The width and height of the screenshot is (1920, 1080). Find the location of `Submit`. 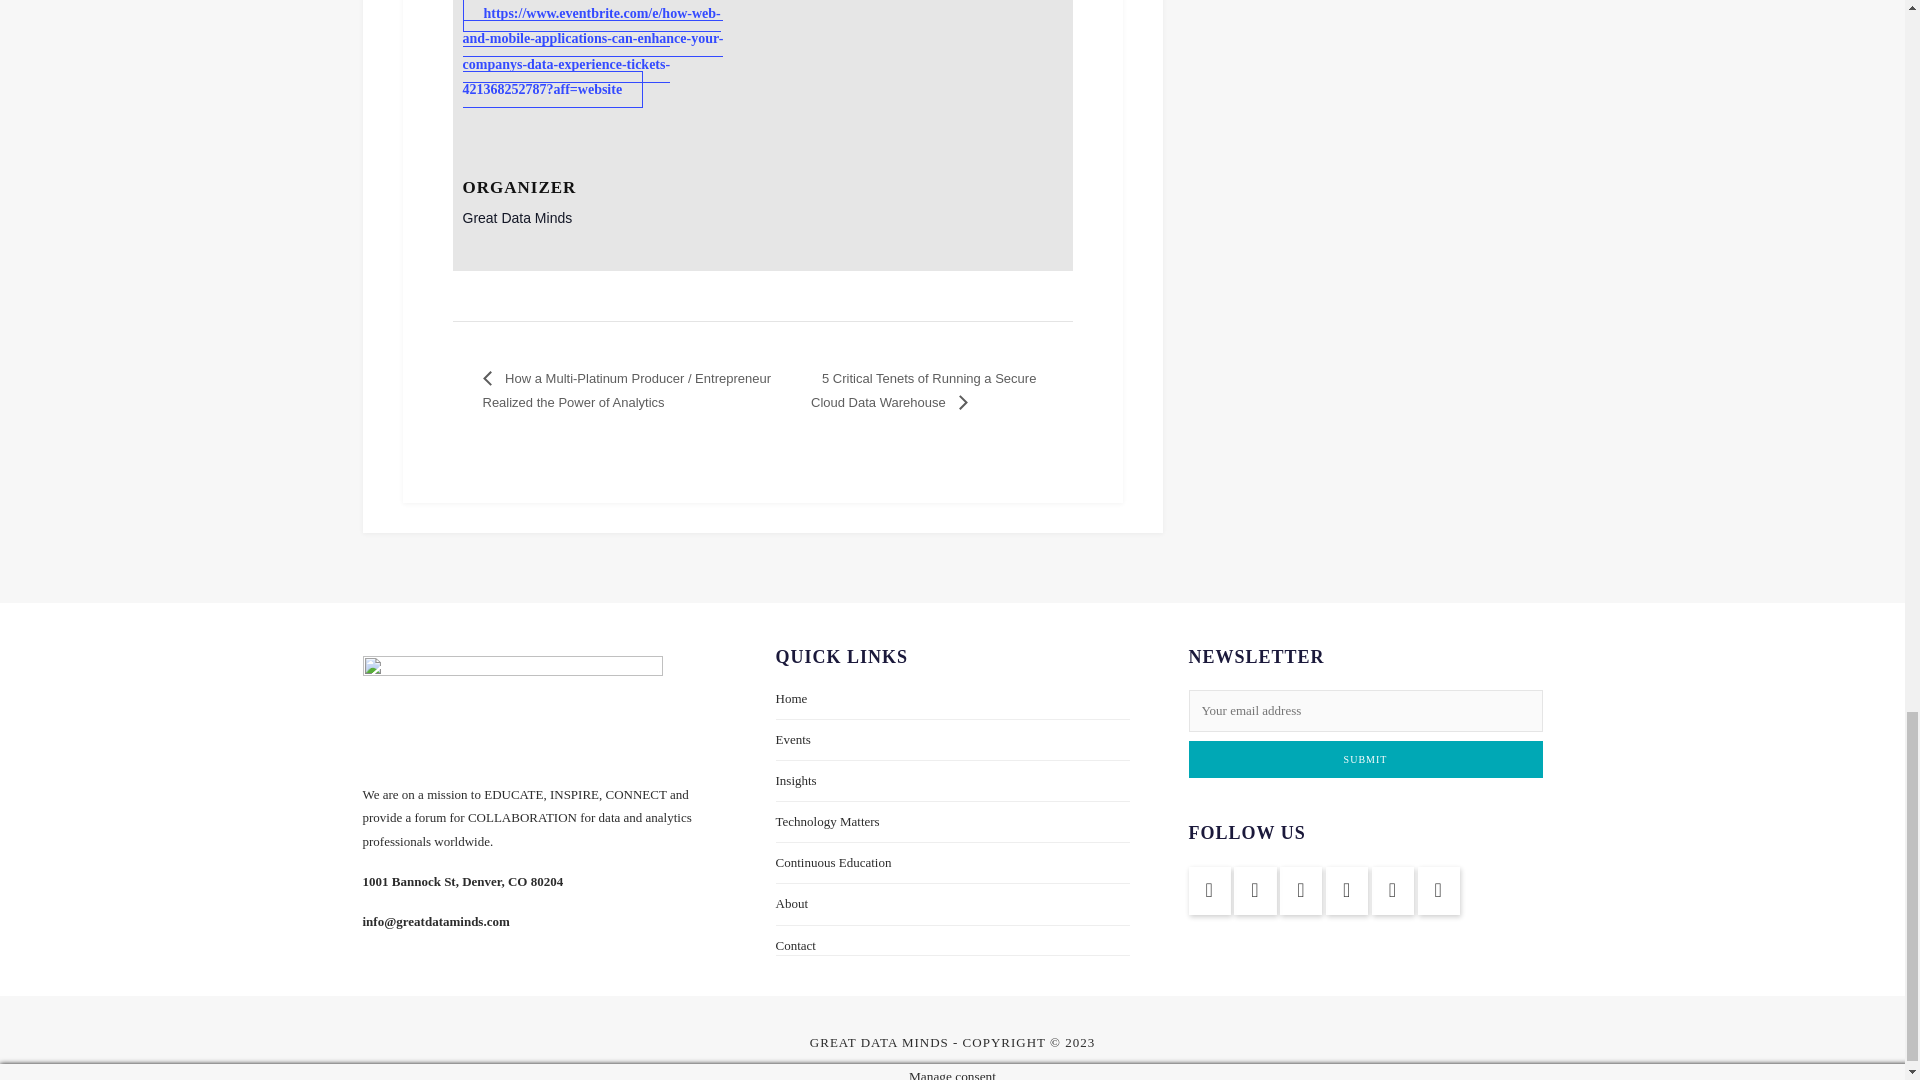

Submit is located at coordinates (1364, 758).